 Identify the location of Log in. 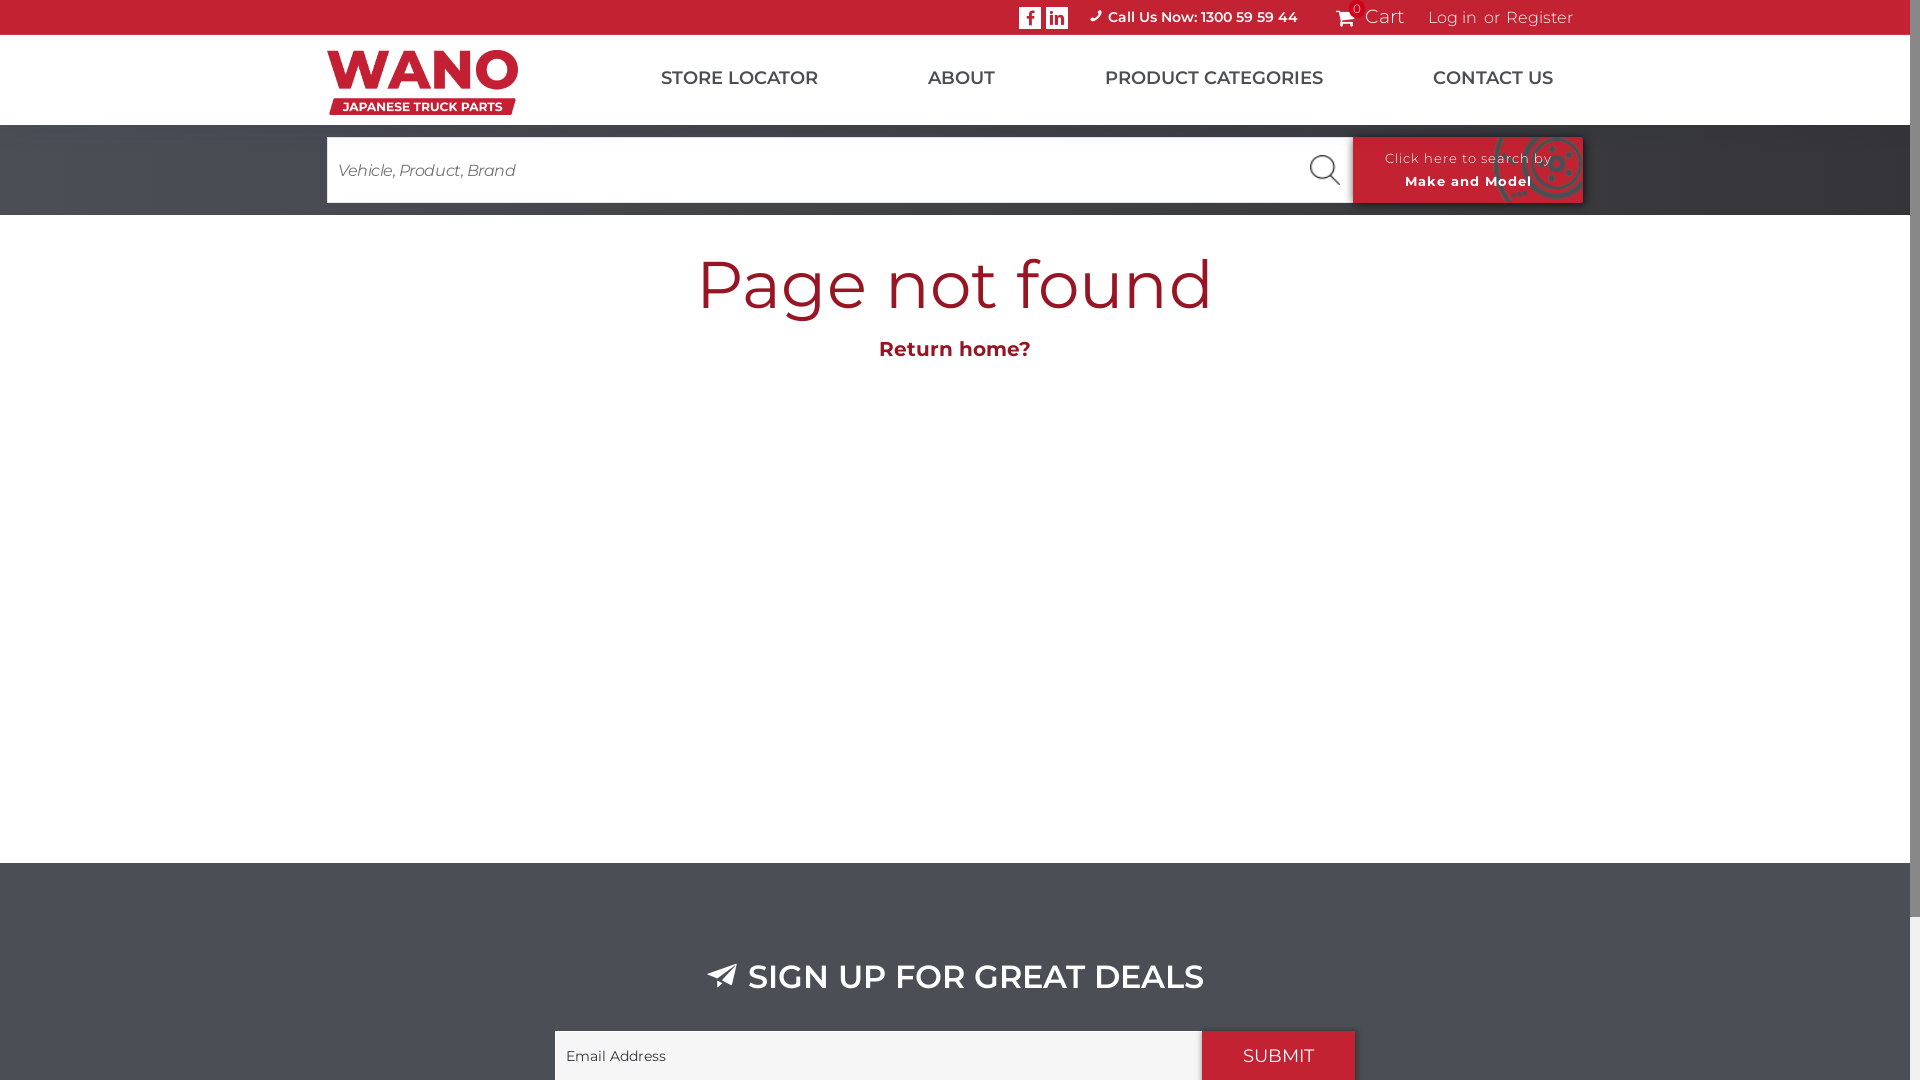
(1452, 18).